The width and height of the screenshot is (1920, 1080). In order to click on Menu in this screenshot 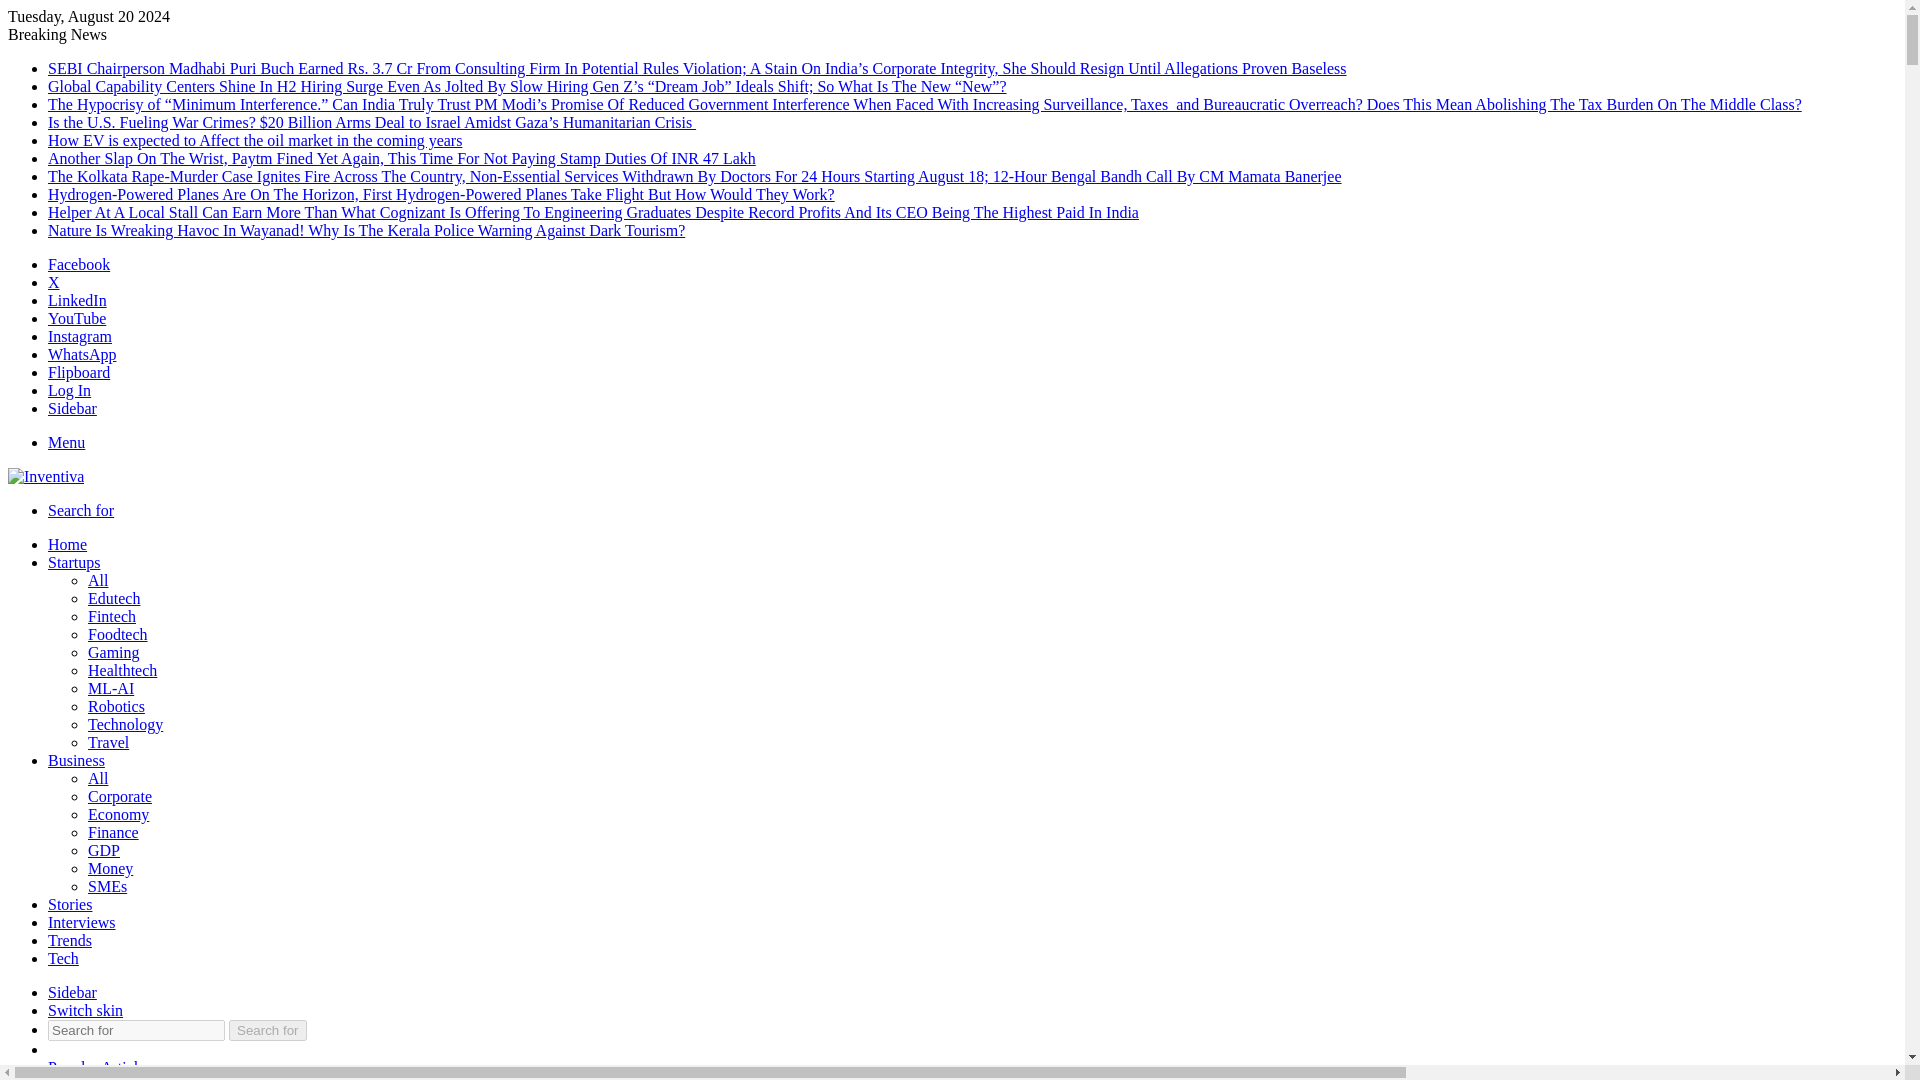, I will do `click(66, 442)`.